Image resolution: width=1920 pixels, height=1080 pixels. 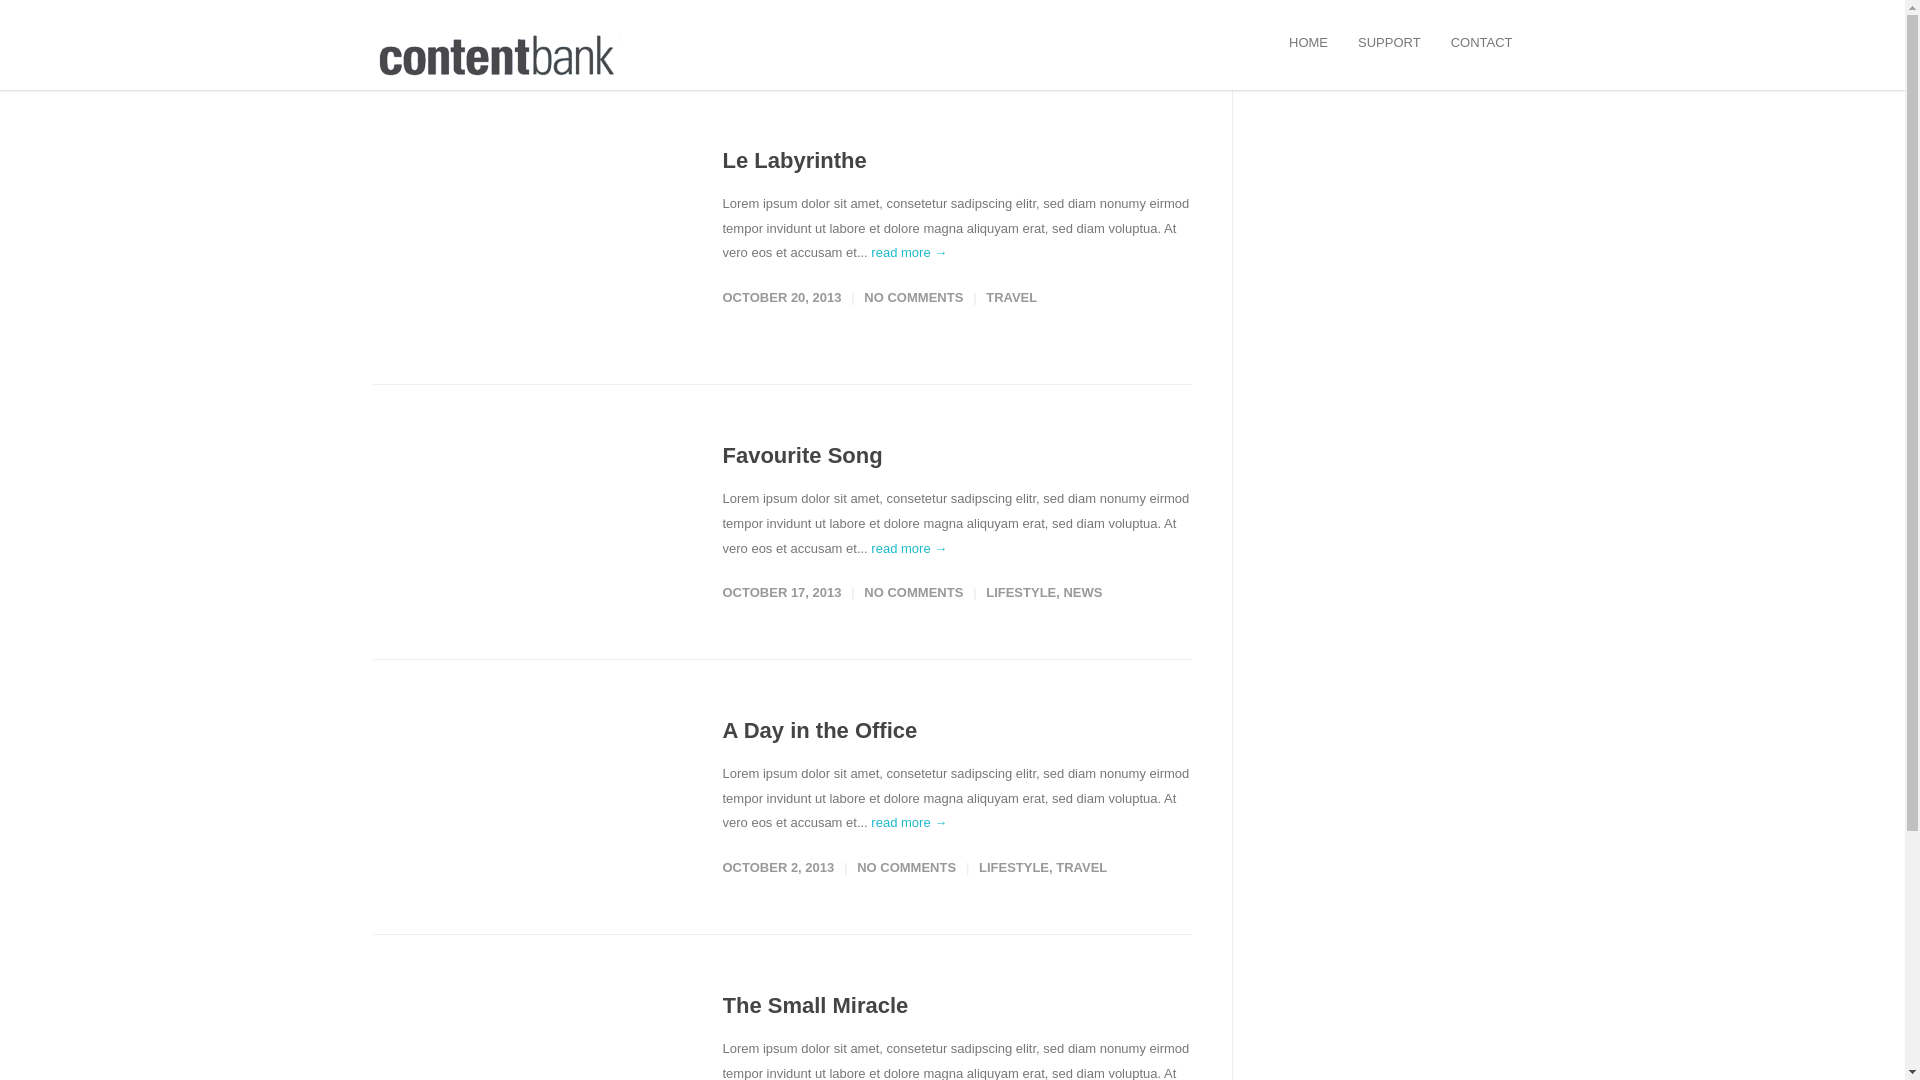 What do you see at coordinates (1021, 592) in the screenshot?
I see `LIFESTYLE` at bounding box center [1021, 592].